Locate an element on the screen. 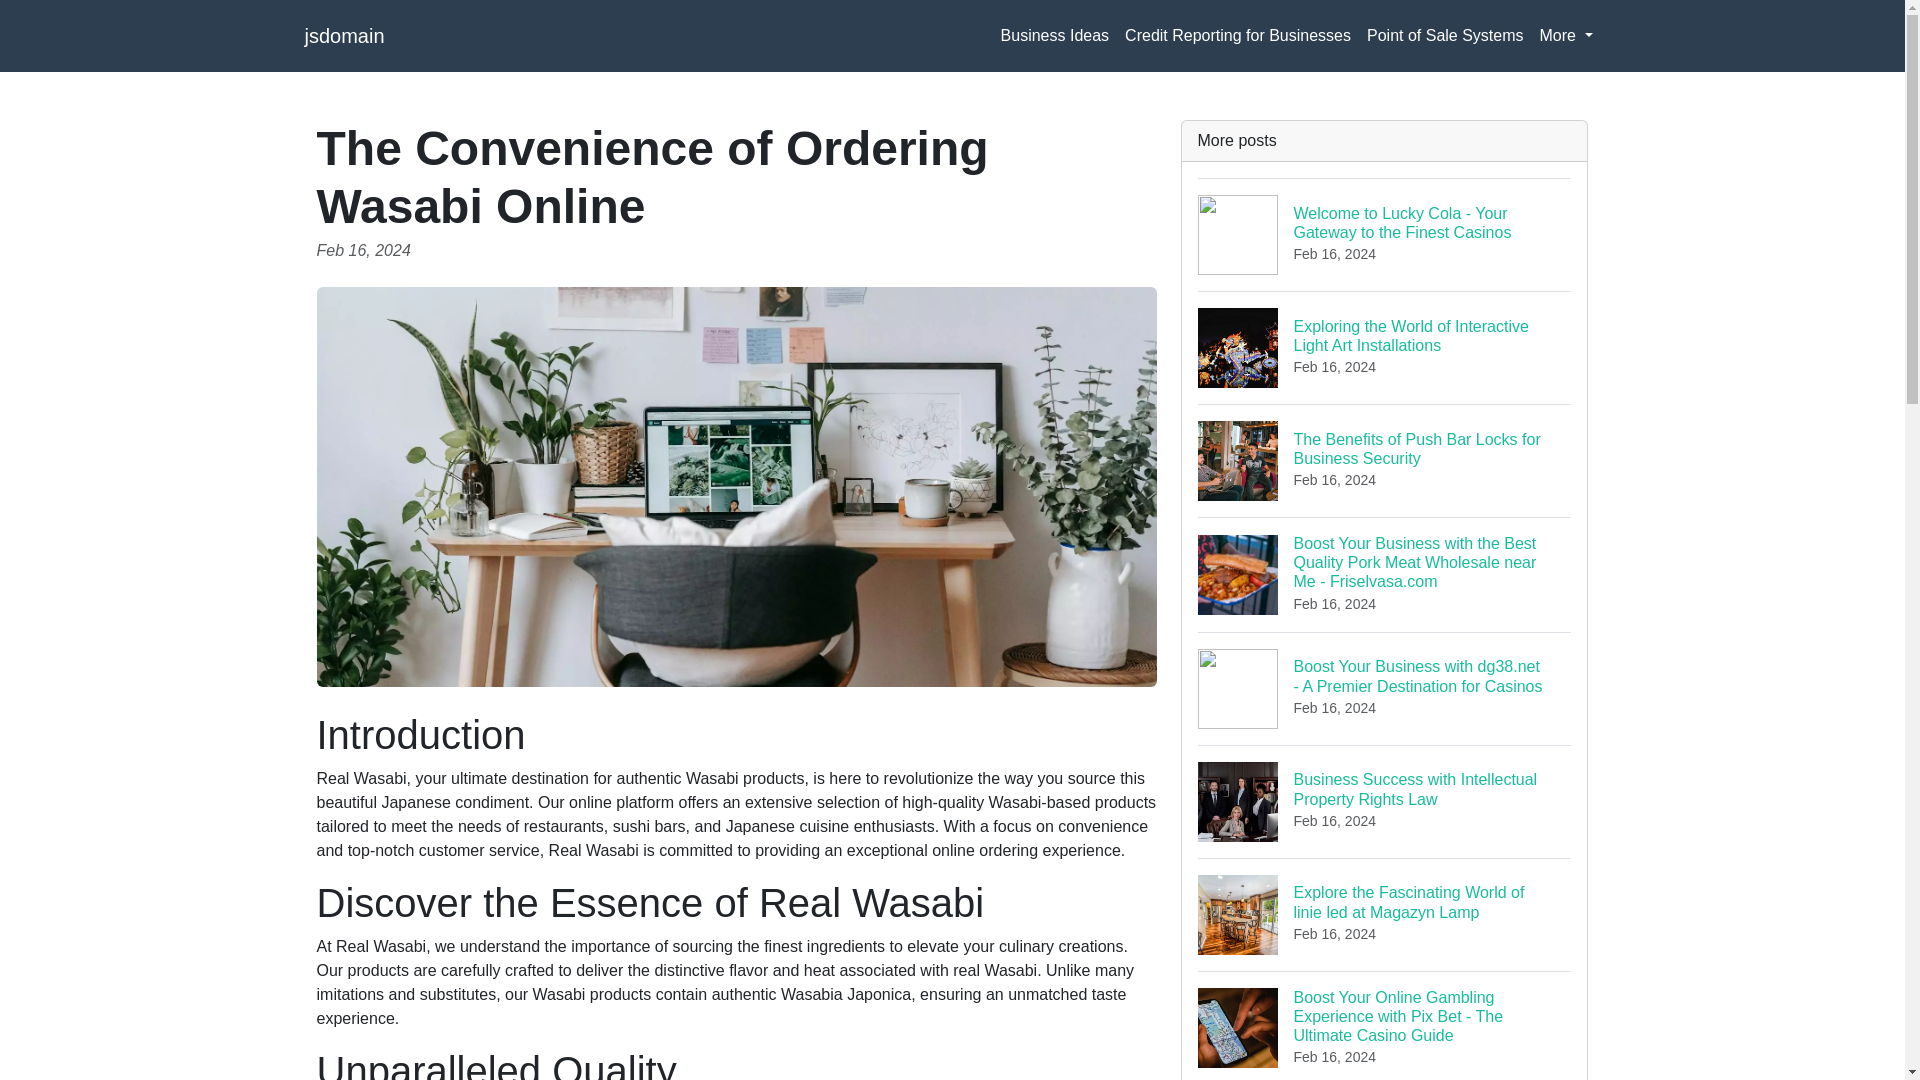 The image size is (1920, 1080). Credit Reporting for Businesses is located at coordinates (1238, 36).